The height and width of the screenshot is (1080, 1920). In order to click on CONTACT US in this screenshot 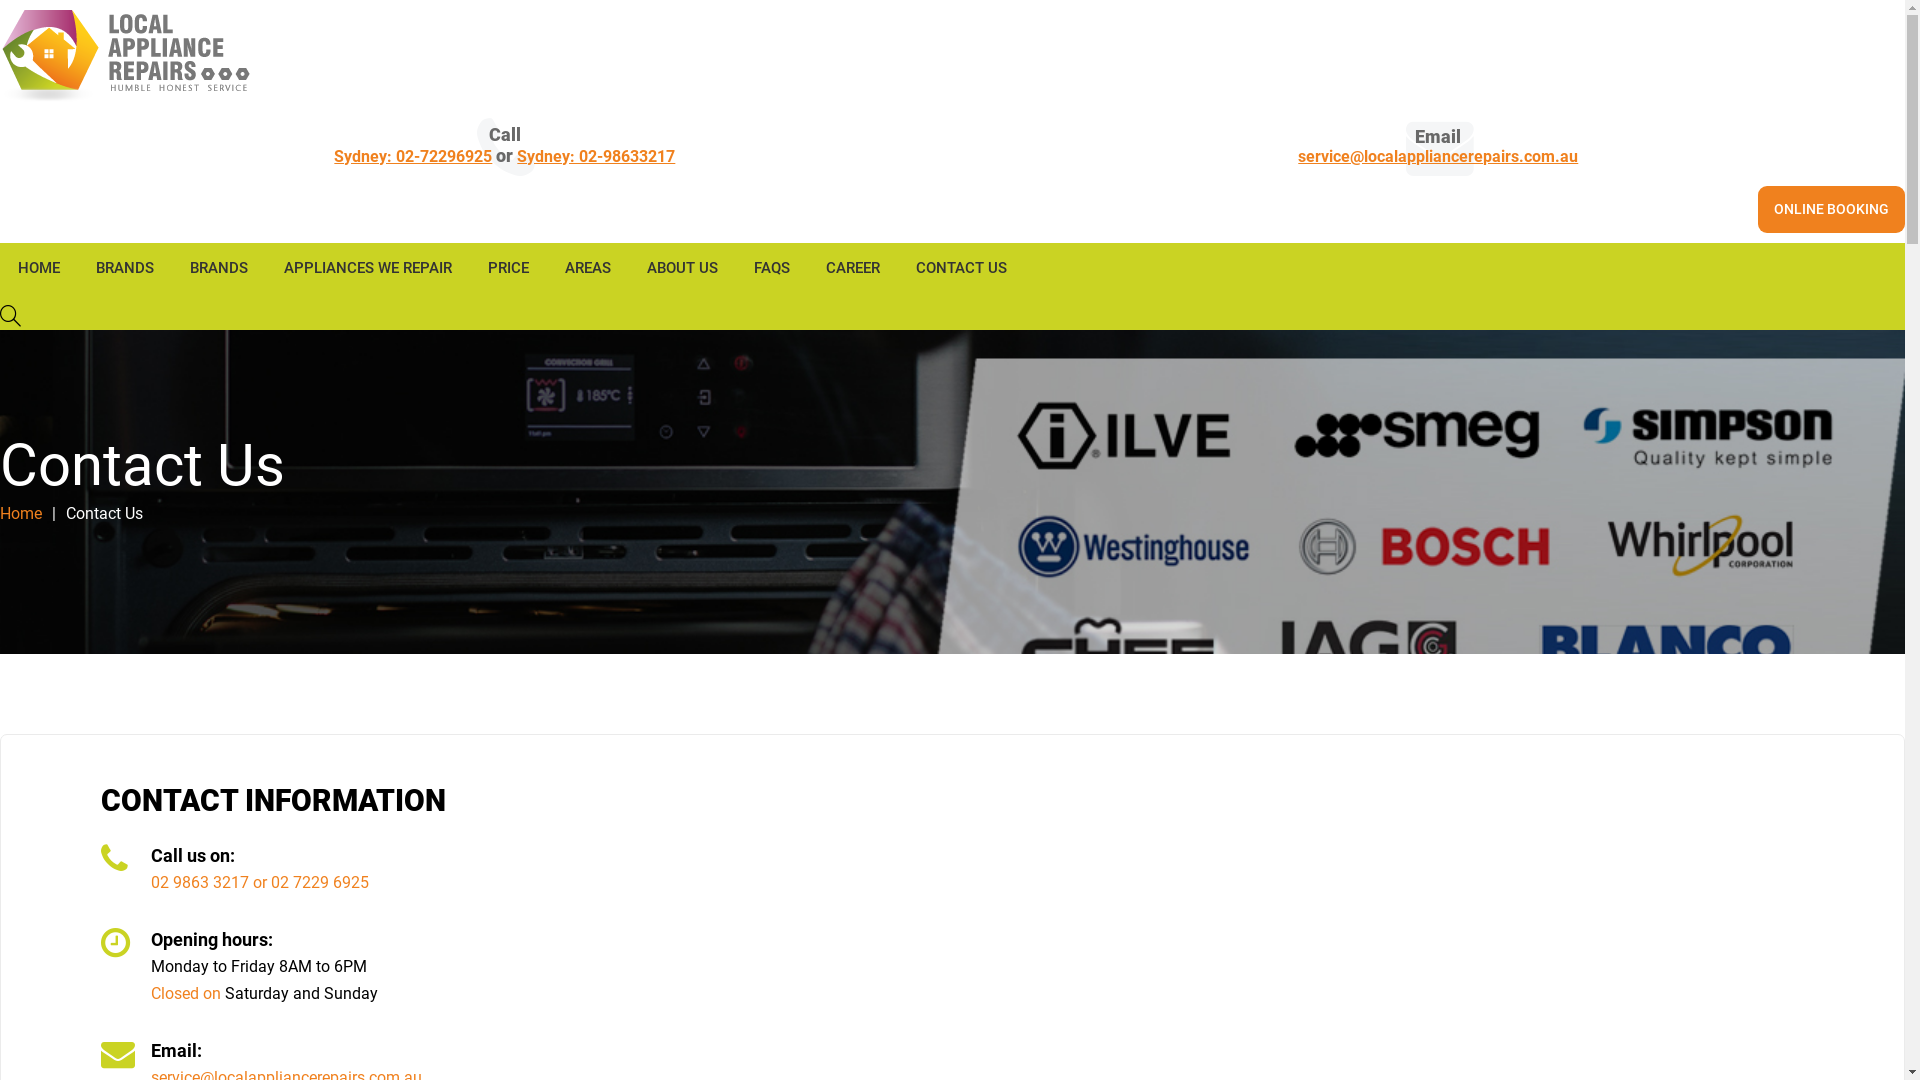, I will do `click(962, 268)`.